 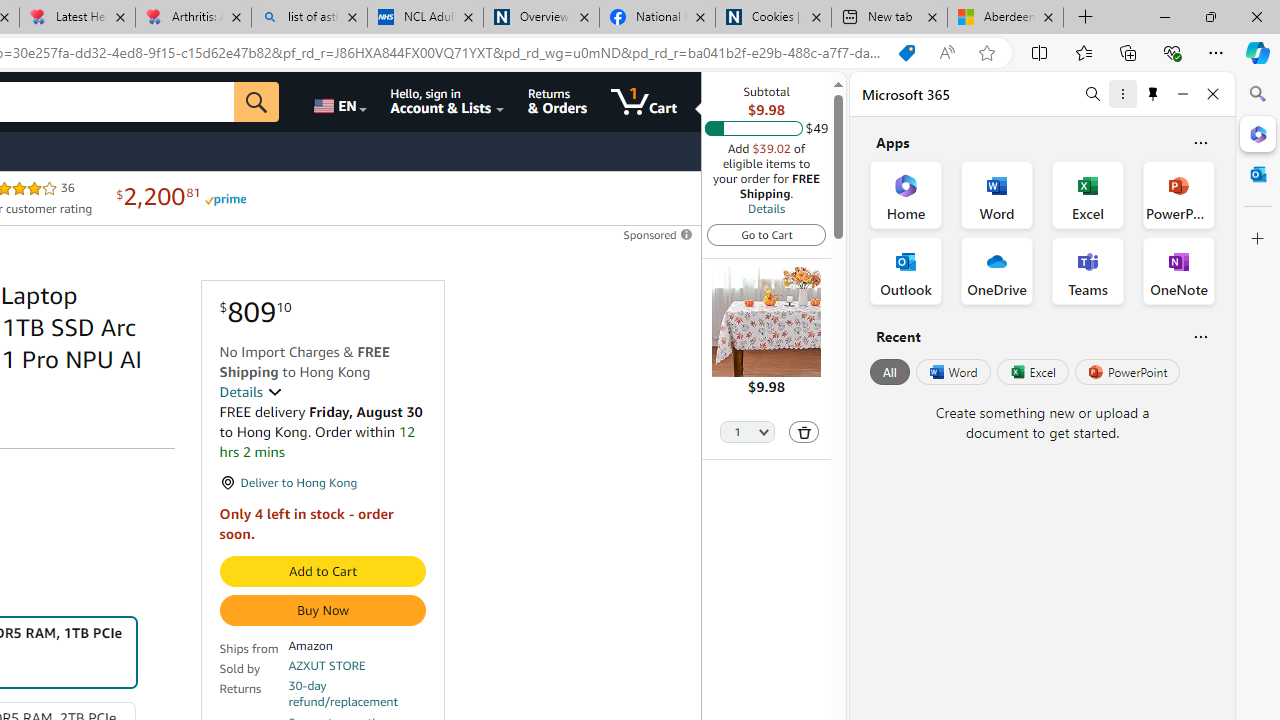 What do you see at coordinates (1178, 194) in the screenshot?
I see `PowerPoint Office App` at bounding box center [1178, 194].